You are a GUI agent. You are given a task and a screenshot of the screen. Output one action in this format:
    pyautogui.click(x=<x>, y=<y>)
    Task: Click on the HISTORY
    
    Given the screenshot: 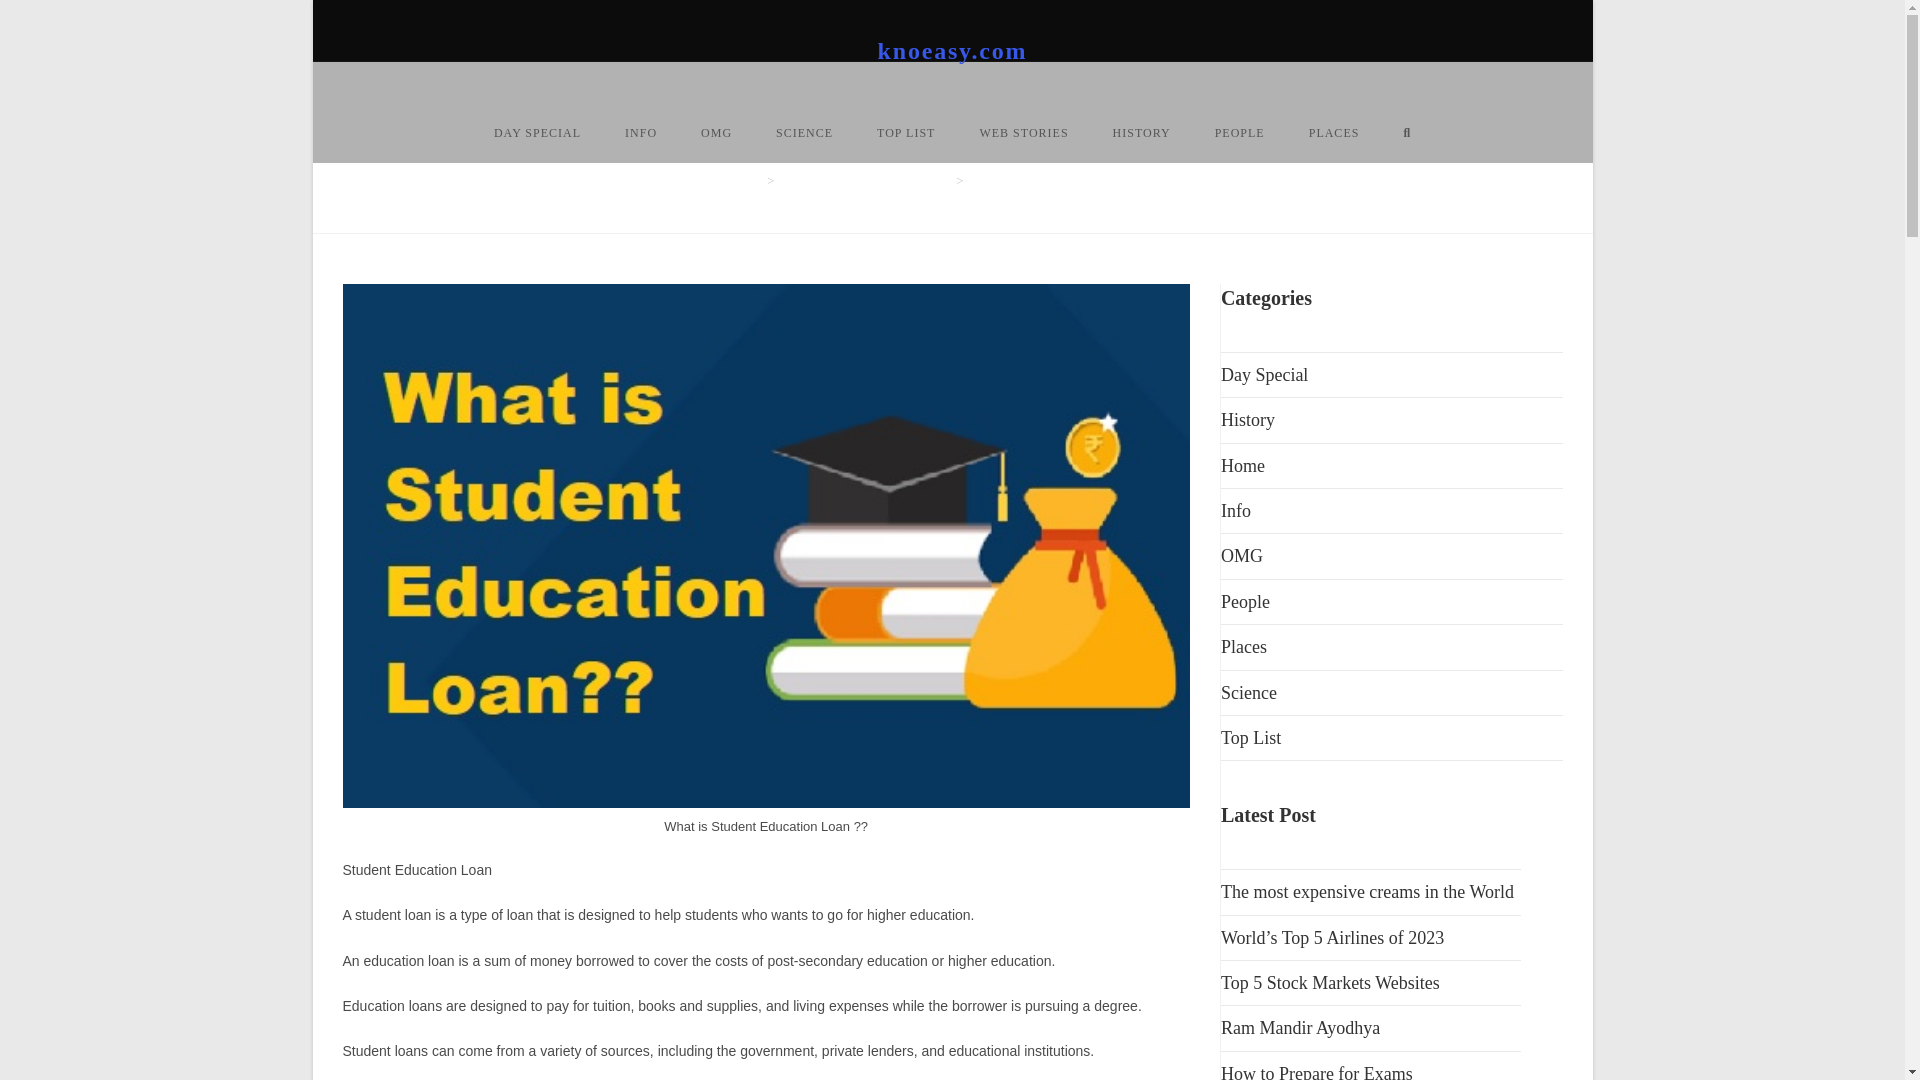 What is the action you would take?
    pyautogui.click(x=1141, y=132)
    